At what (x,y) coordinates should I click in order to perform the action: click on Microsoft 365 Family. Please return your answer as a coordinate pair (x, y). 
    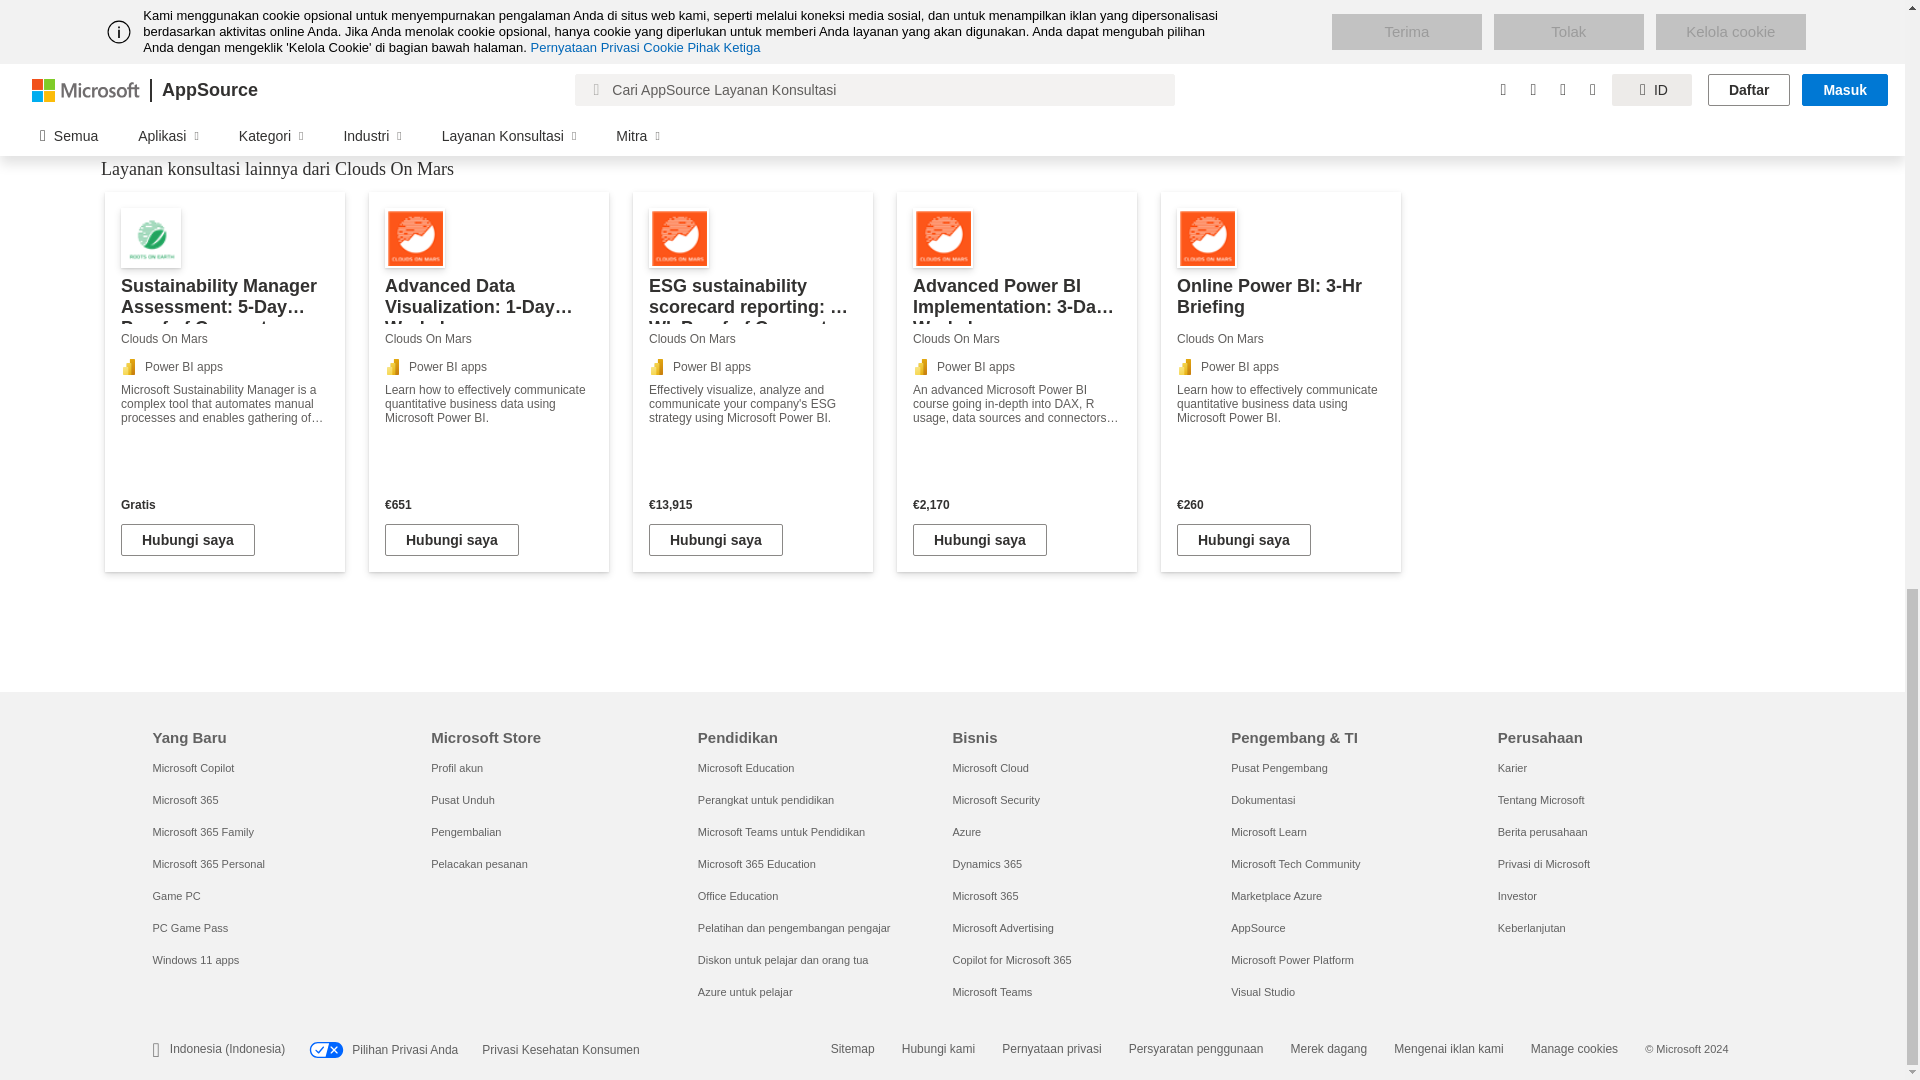
    Looking at the image, I should click on (202, 832).